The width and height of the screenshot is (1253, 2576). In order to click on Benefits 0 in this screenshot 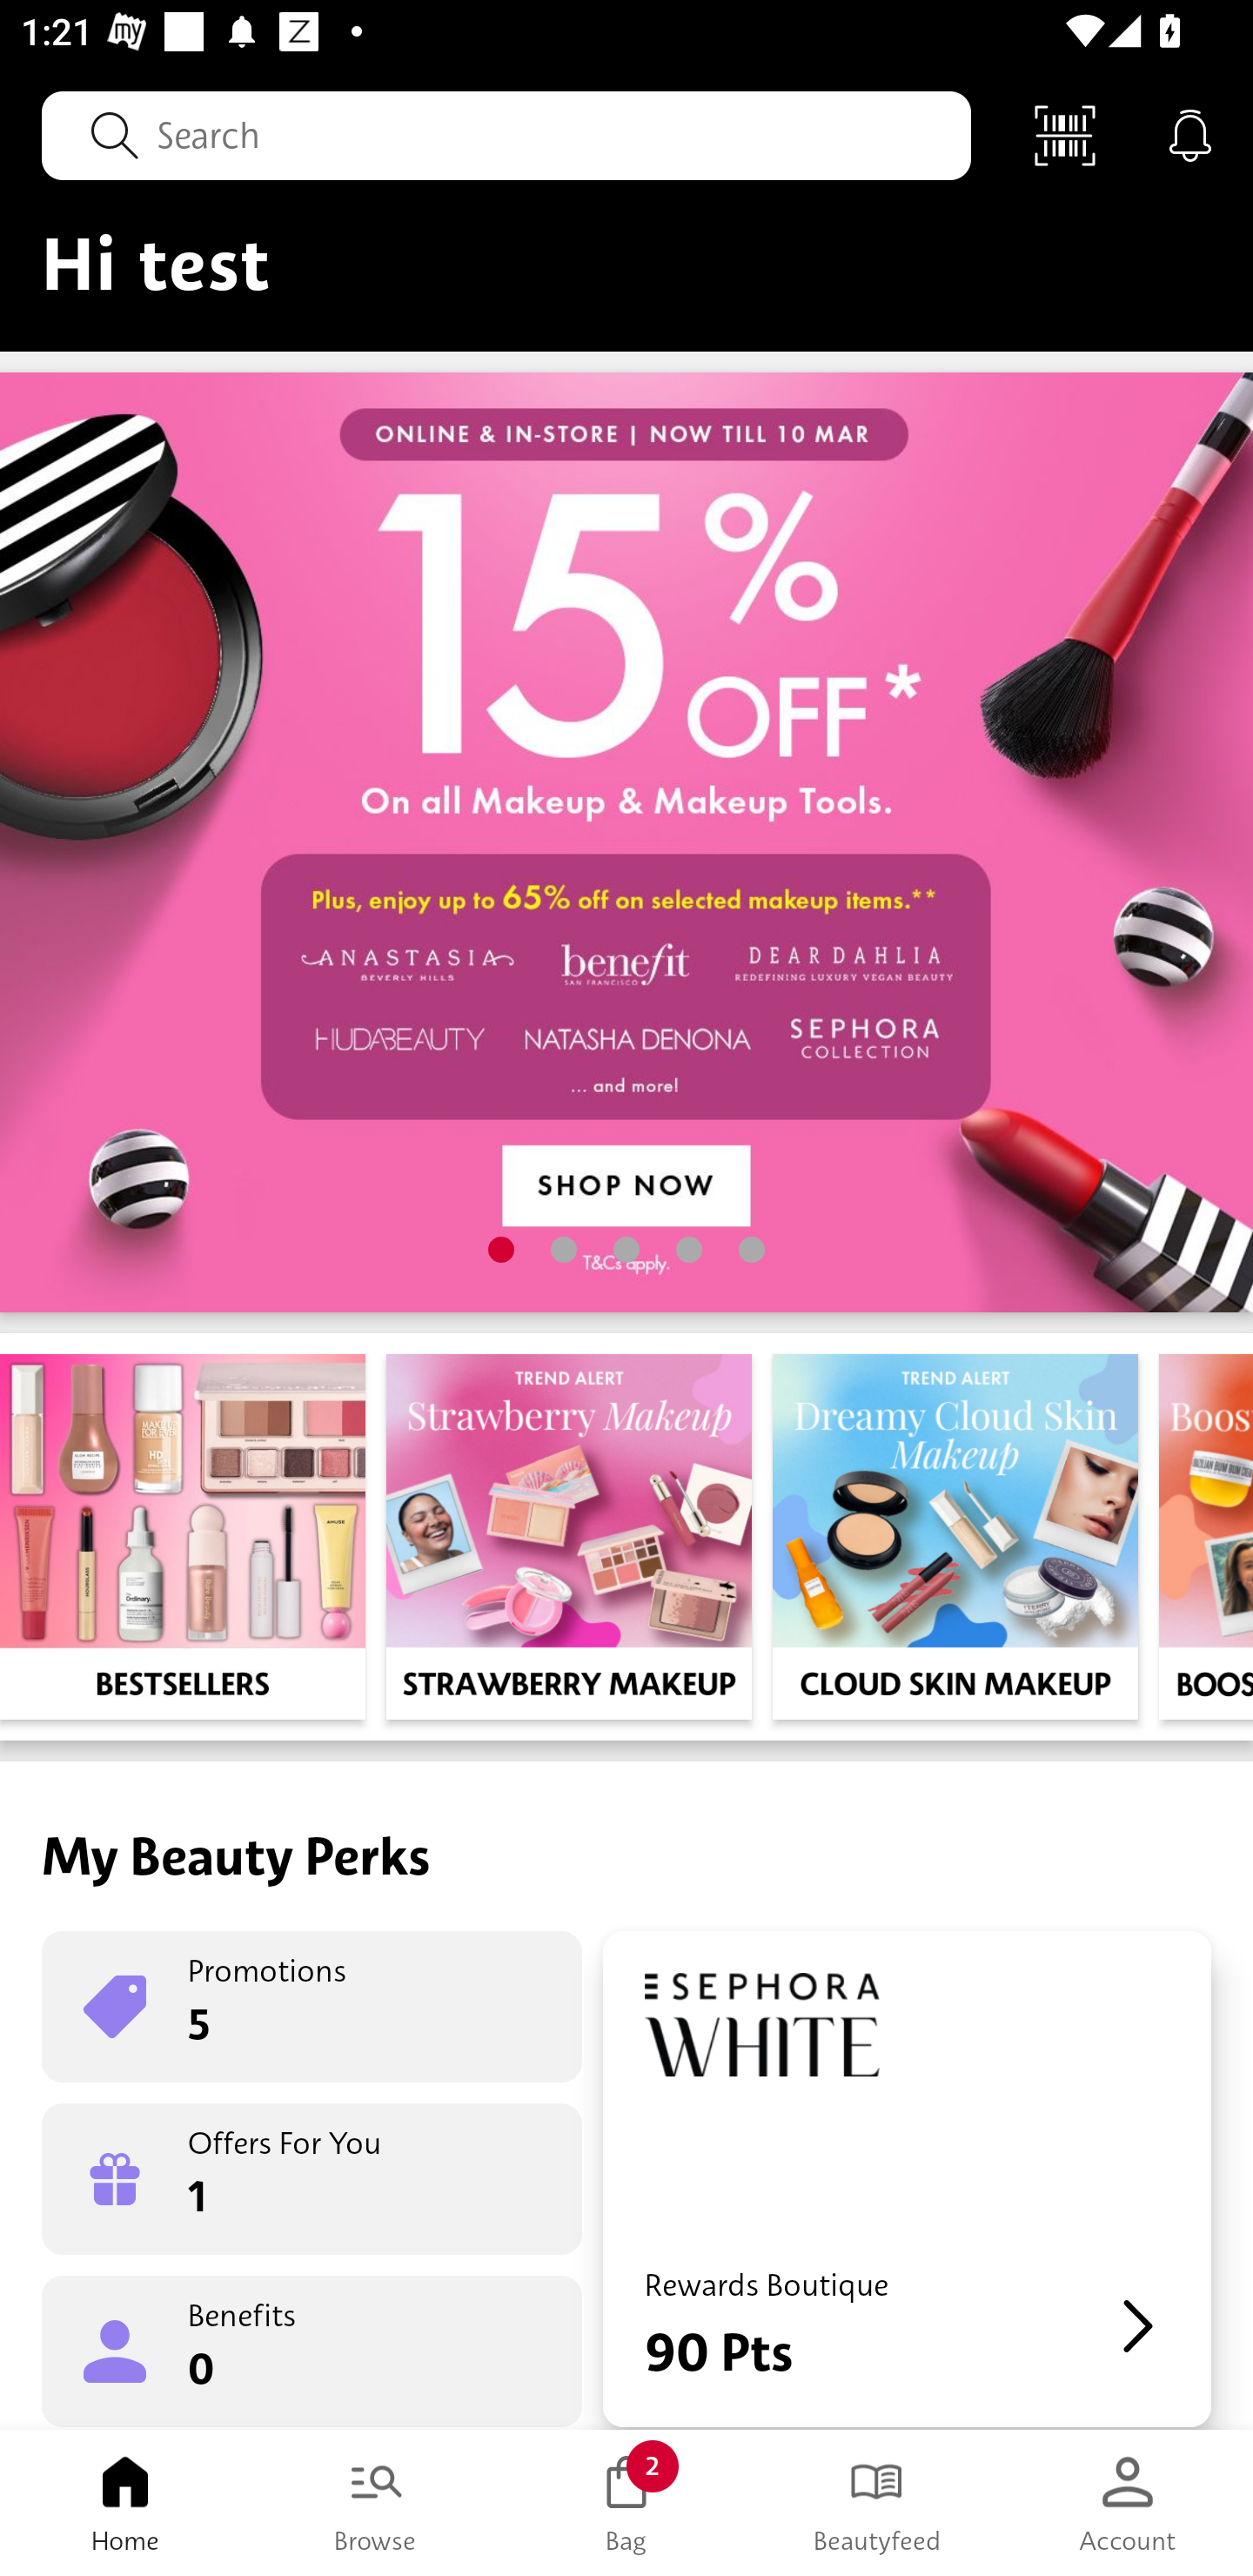, I will do `click(312, 2350)`.